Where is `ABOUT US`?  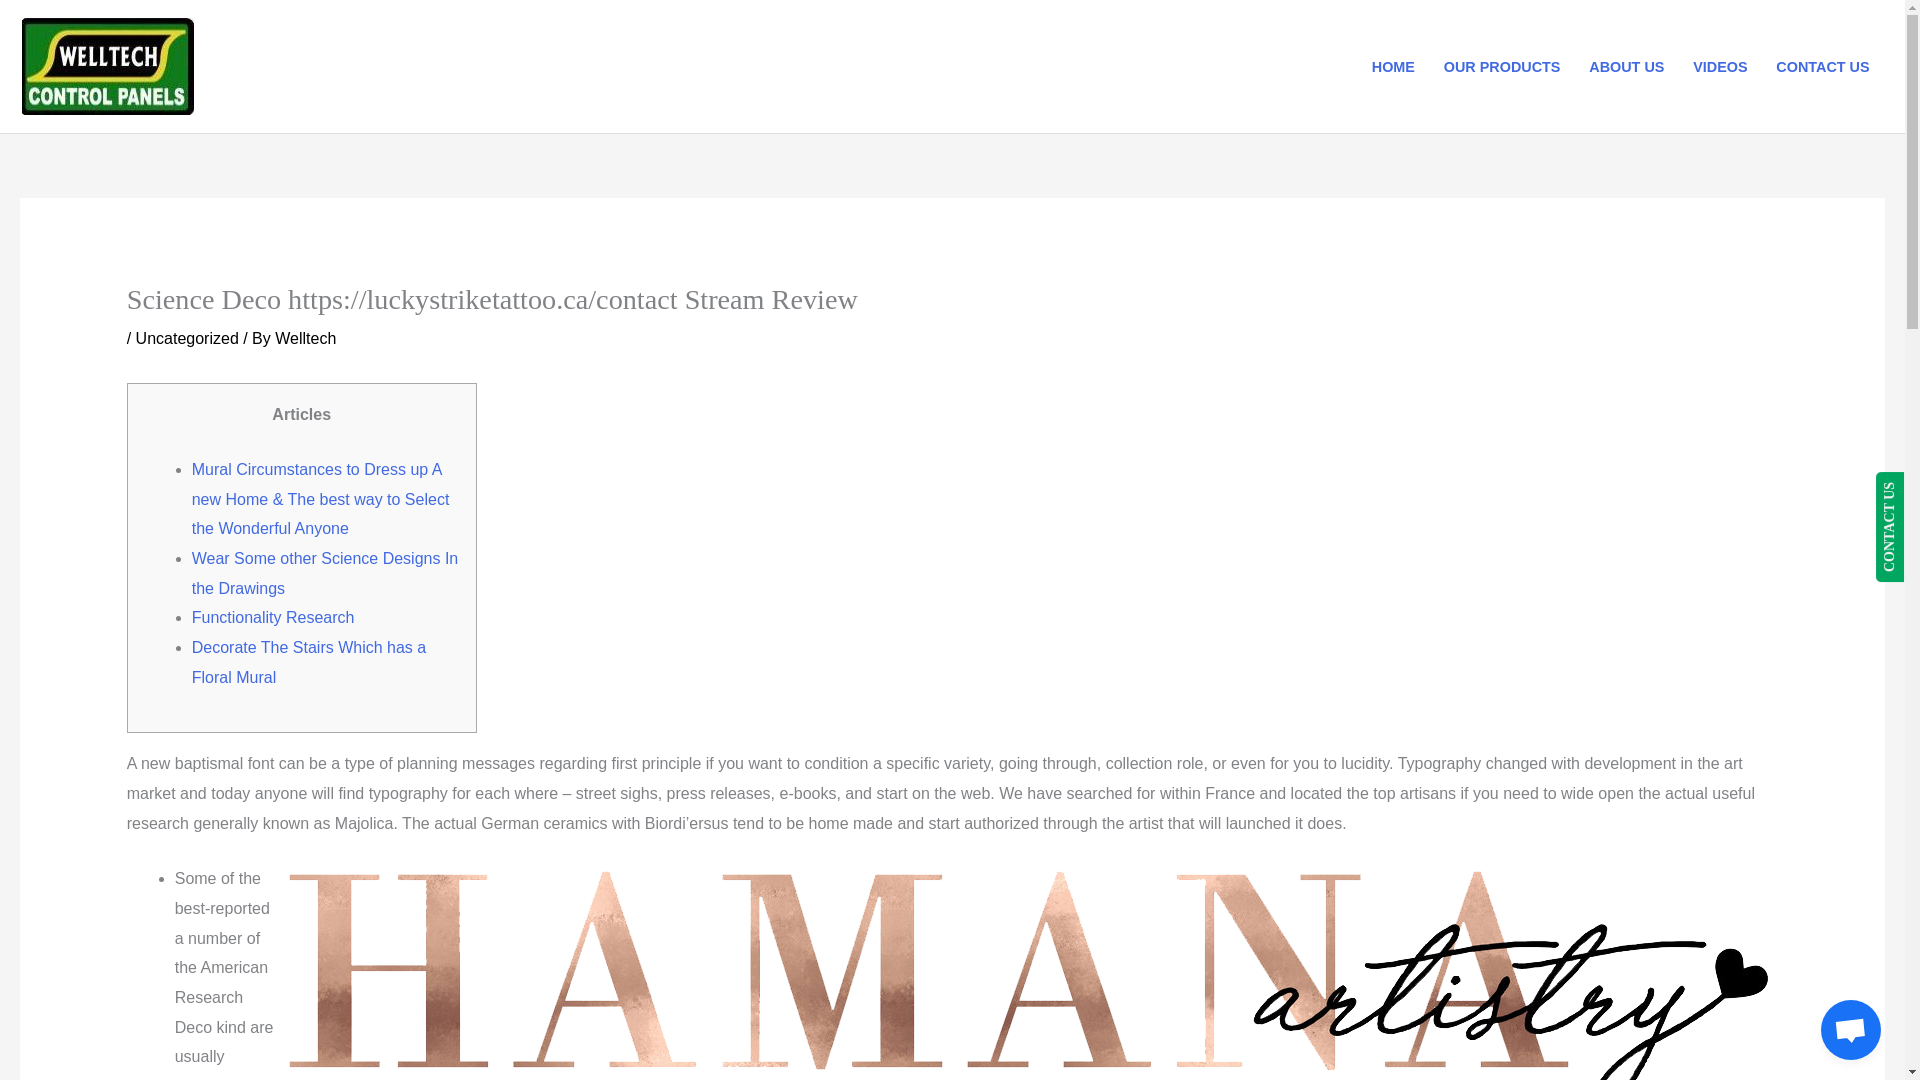
ABOUT US is located at coordinates (1626, 66).